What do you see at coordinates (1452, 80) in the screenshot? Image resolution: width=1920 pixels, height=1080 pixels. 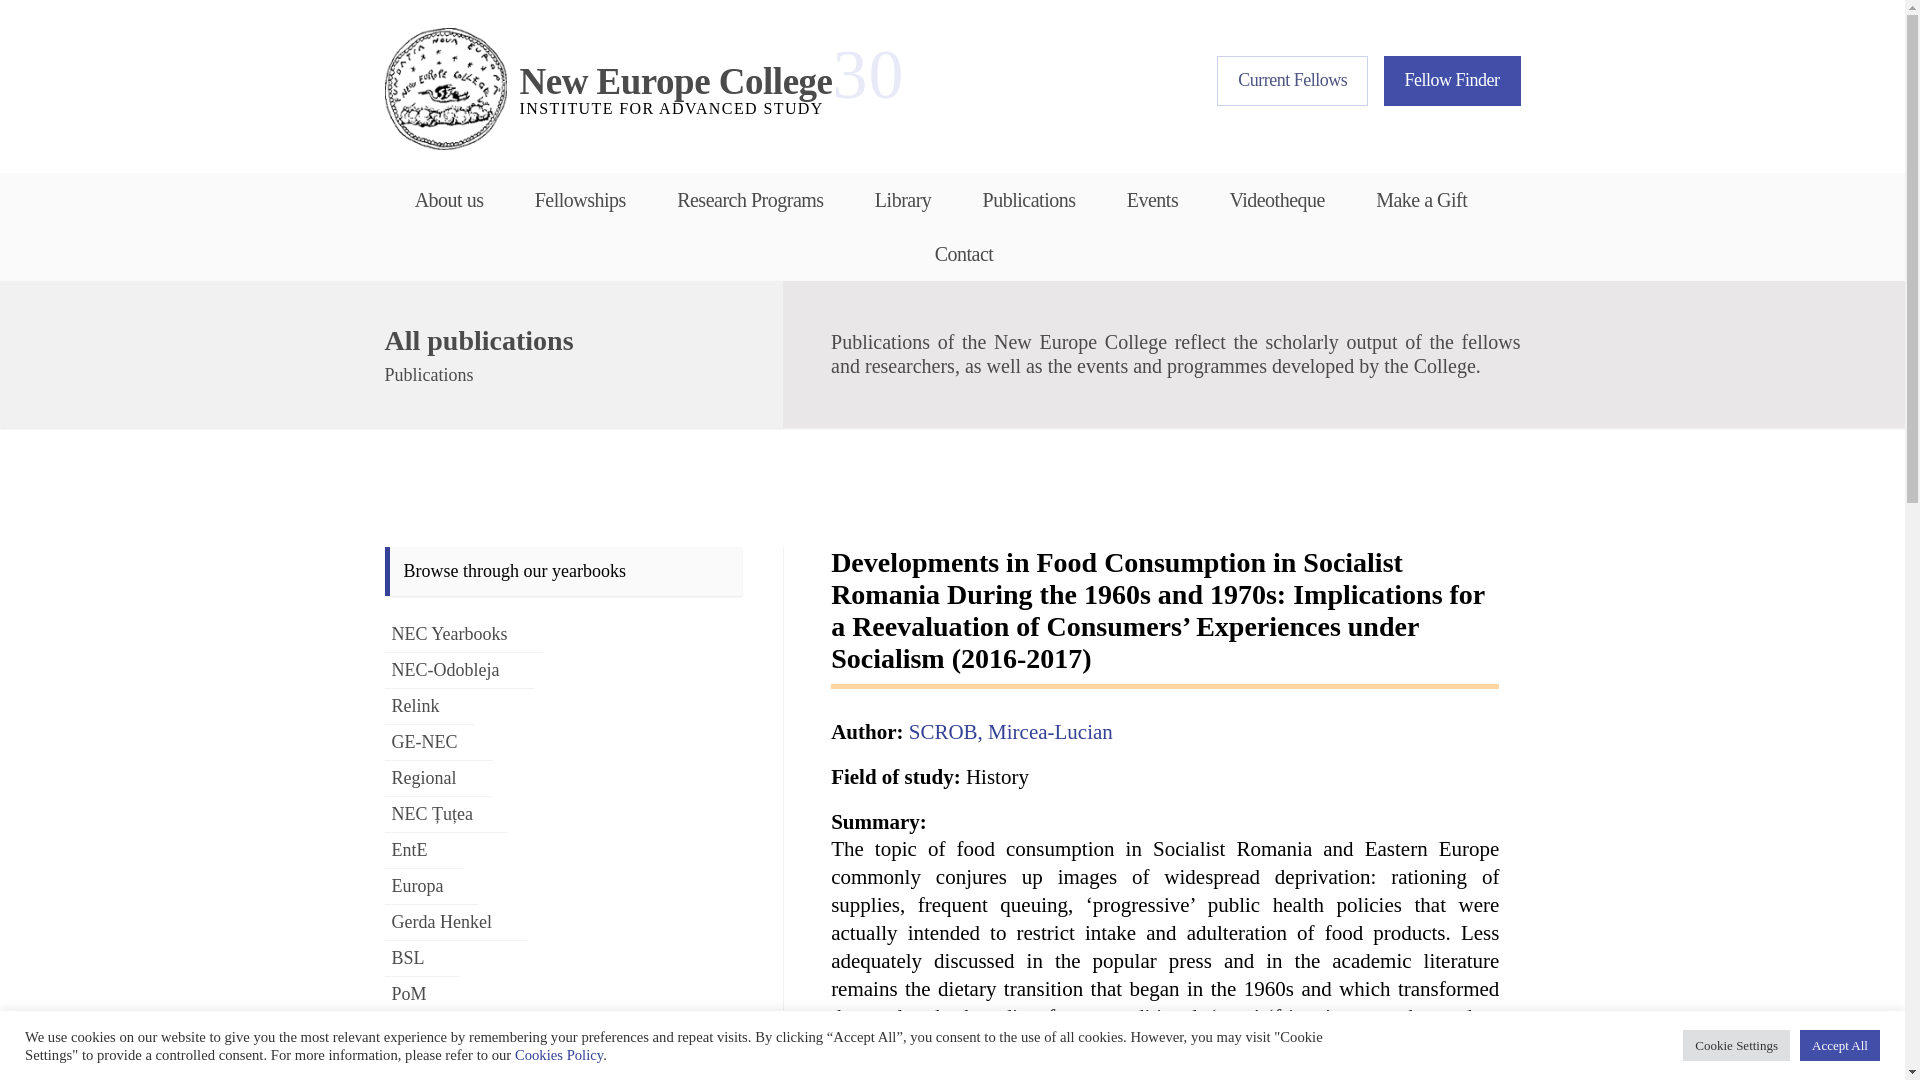 I see `Fellowships` at bounding box center [1452, 80].